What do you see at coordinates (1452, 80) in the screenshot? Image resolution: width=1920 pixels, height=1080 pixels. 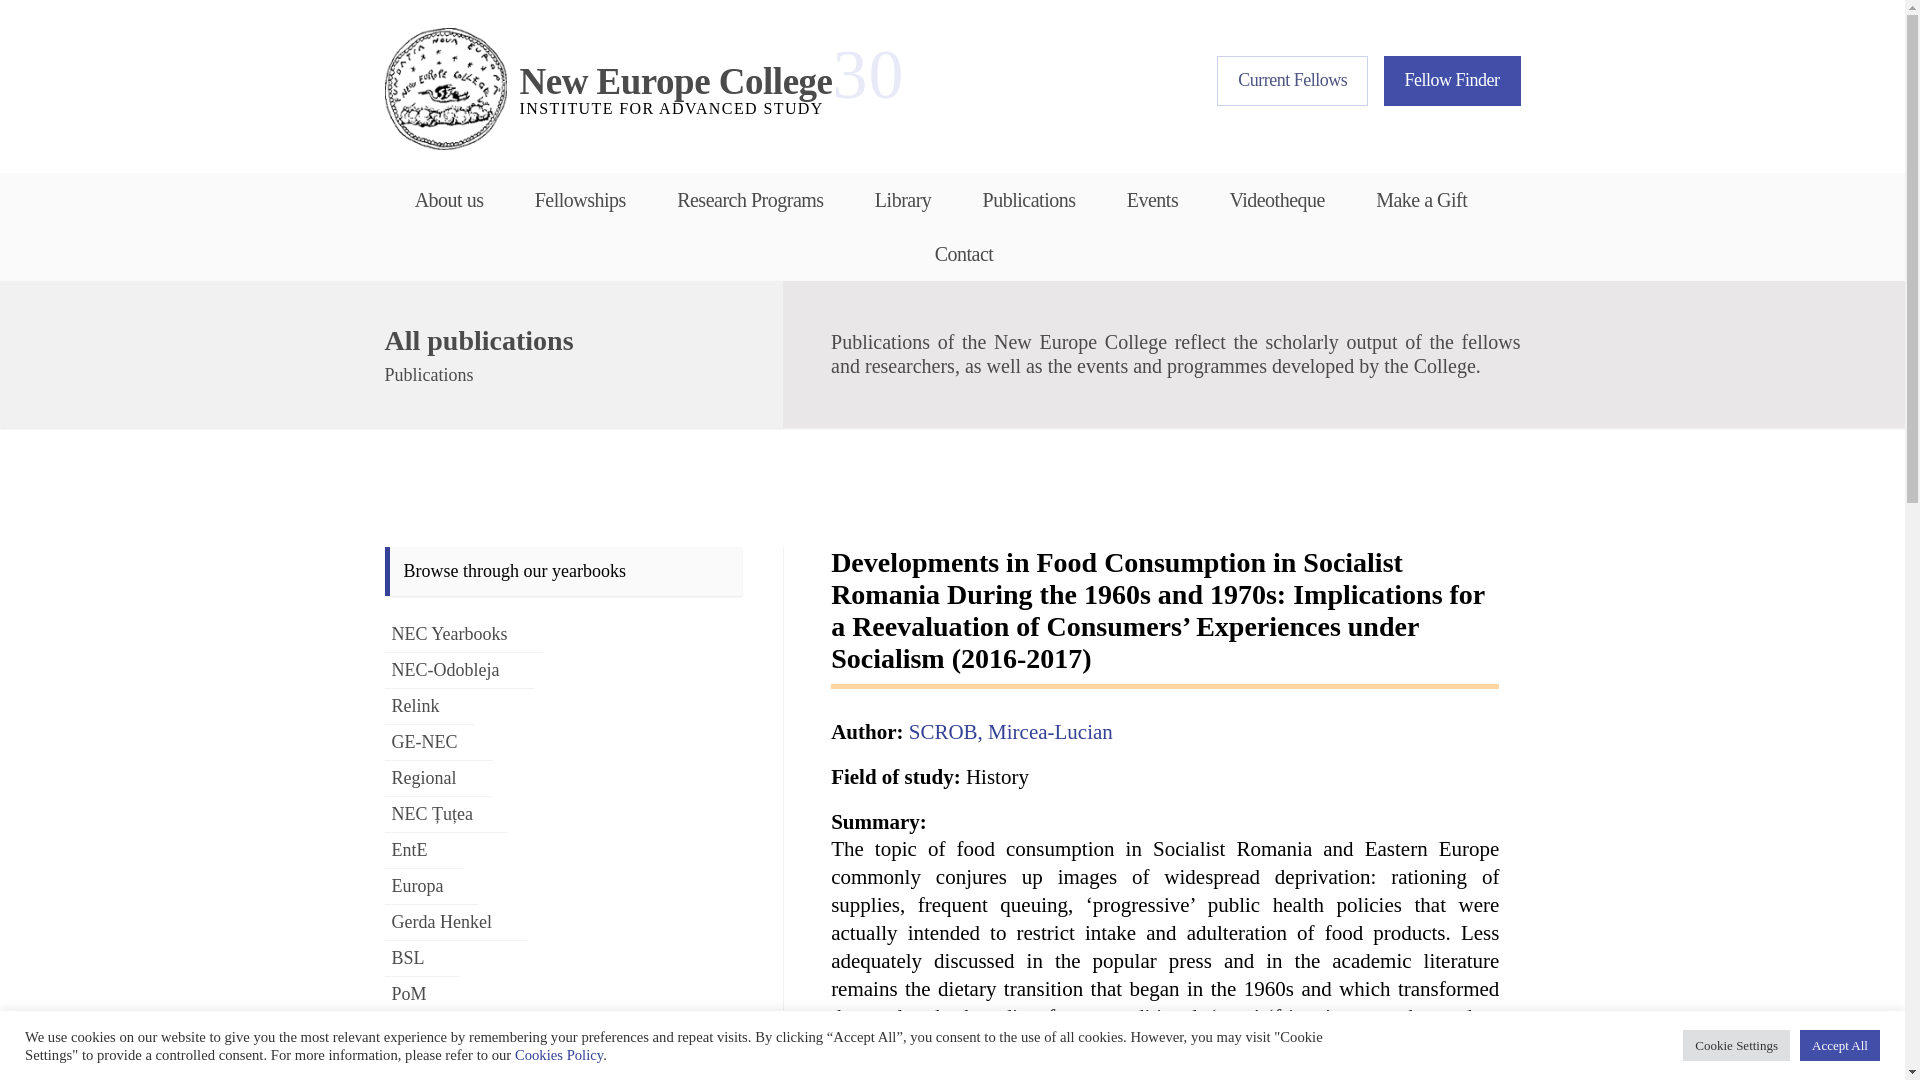 I see `Fellowships` at bounding box center [1452, 80].